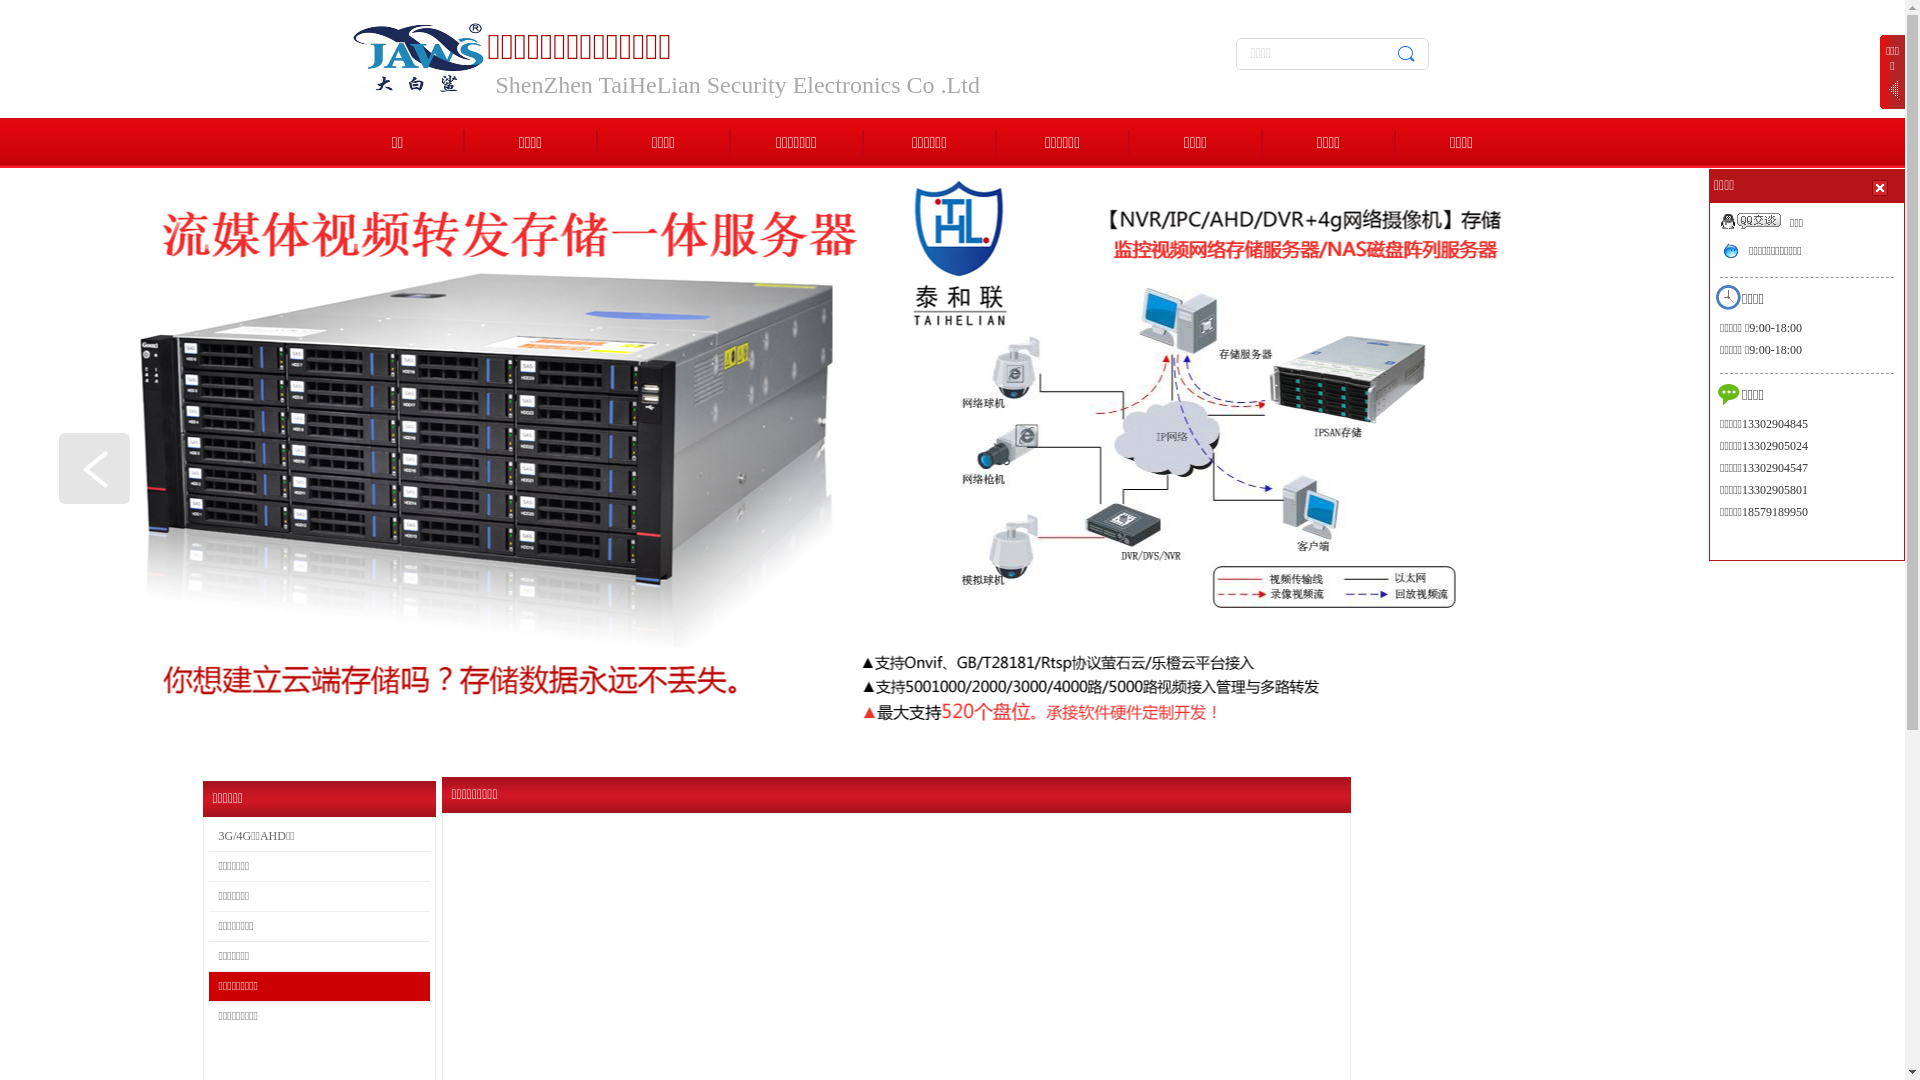 The width and height of the screenshot is (1920, 1080). What do you see at coordinates (1882, 187) in the screenshot?
I see ` ` at bounding box center [1882, 187].